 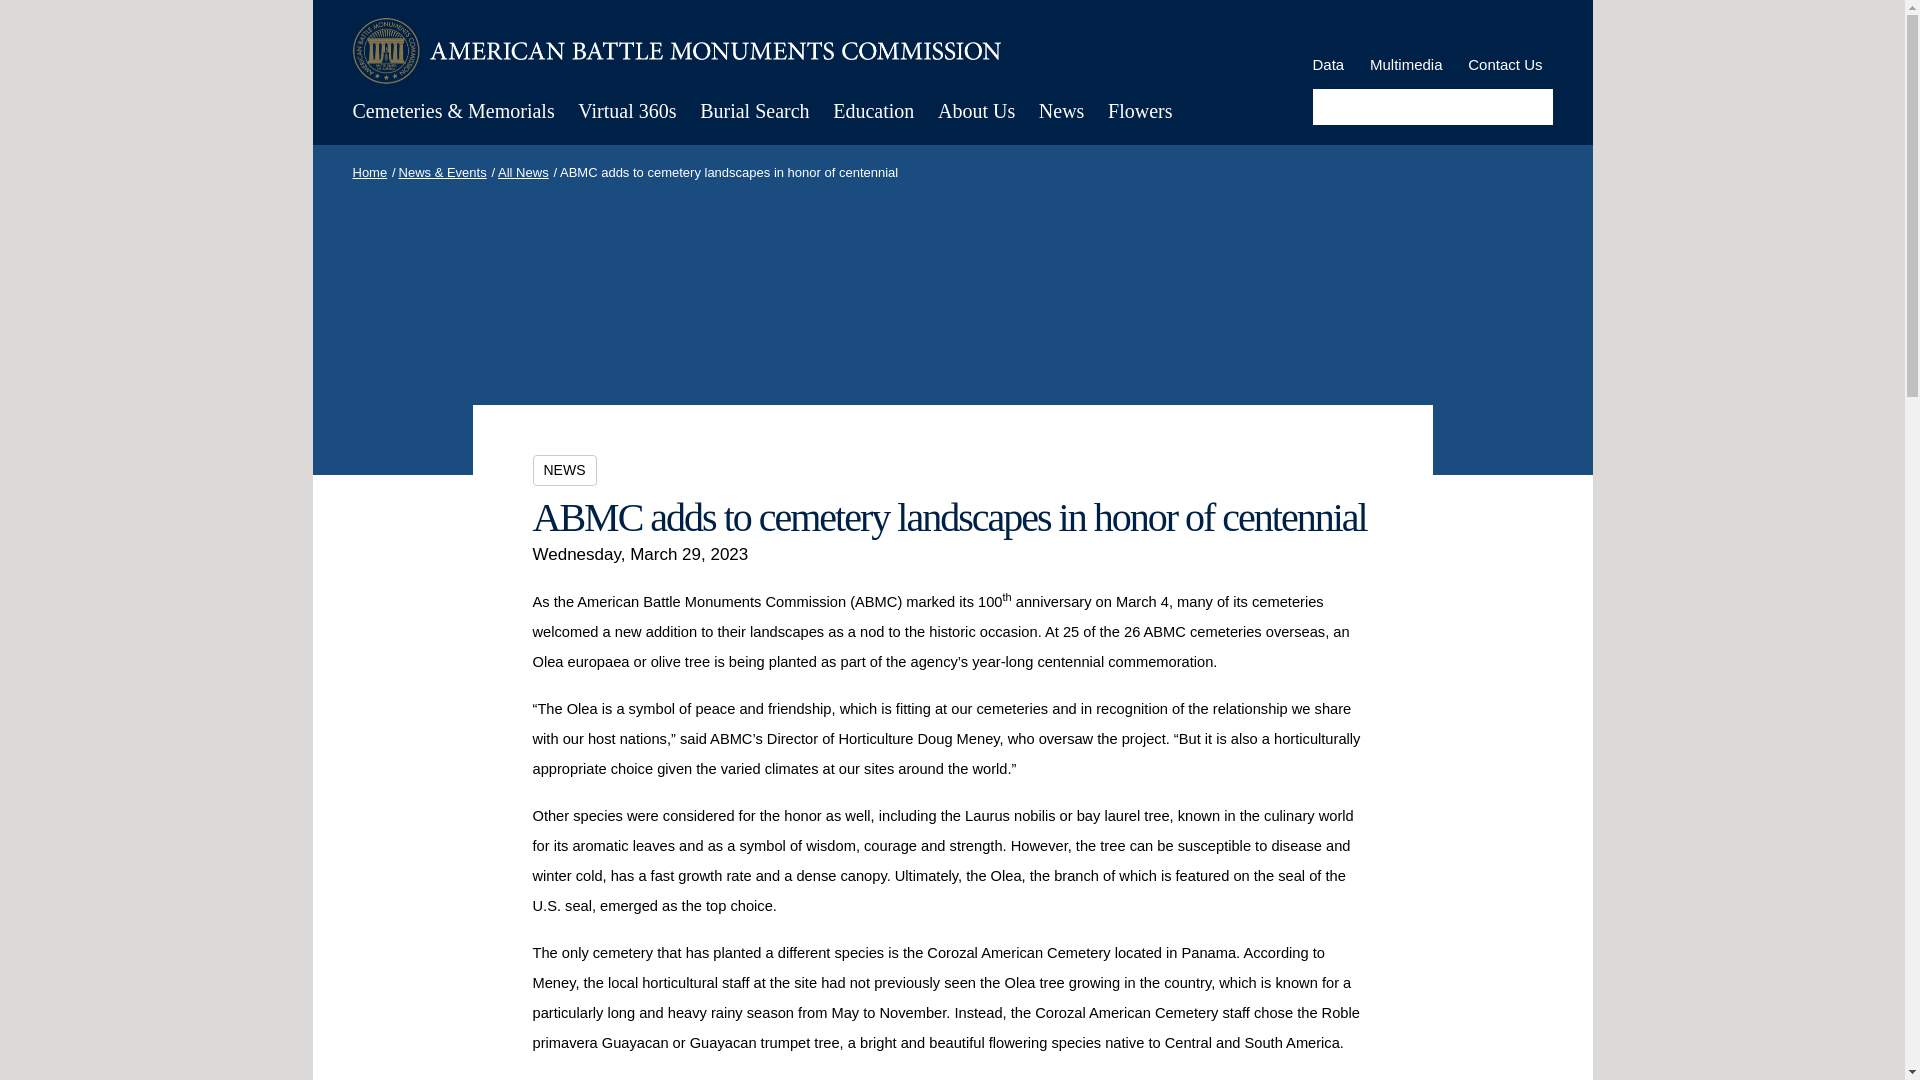 What do you see at coordinates (1328, 64) in the screenshot?
I see `Data` at bounding box center [1328, 64].